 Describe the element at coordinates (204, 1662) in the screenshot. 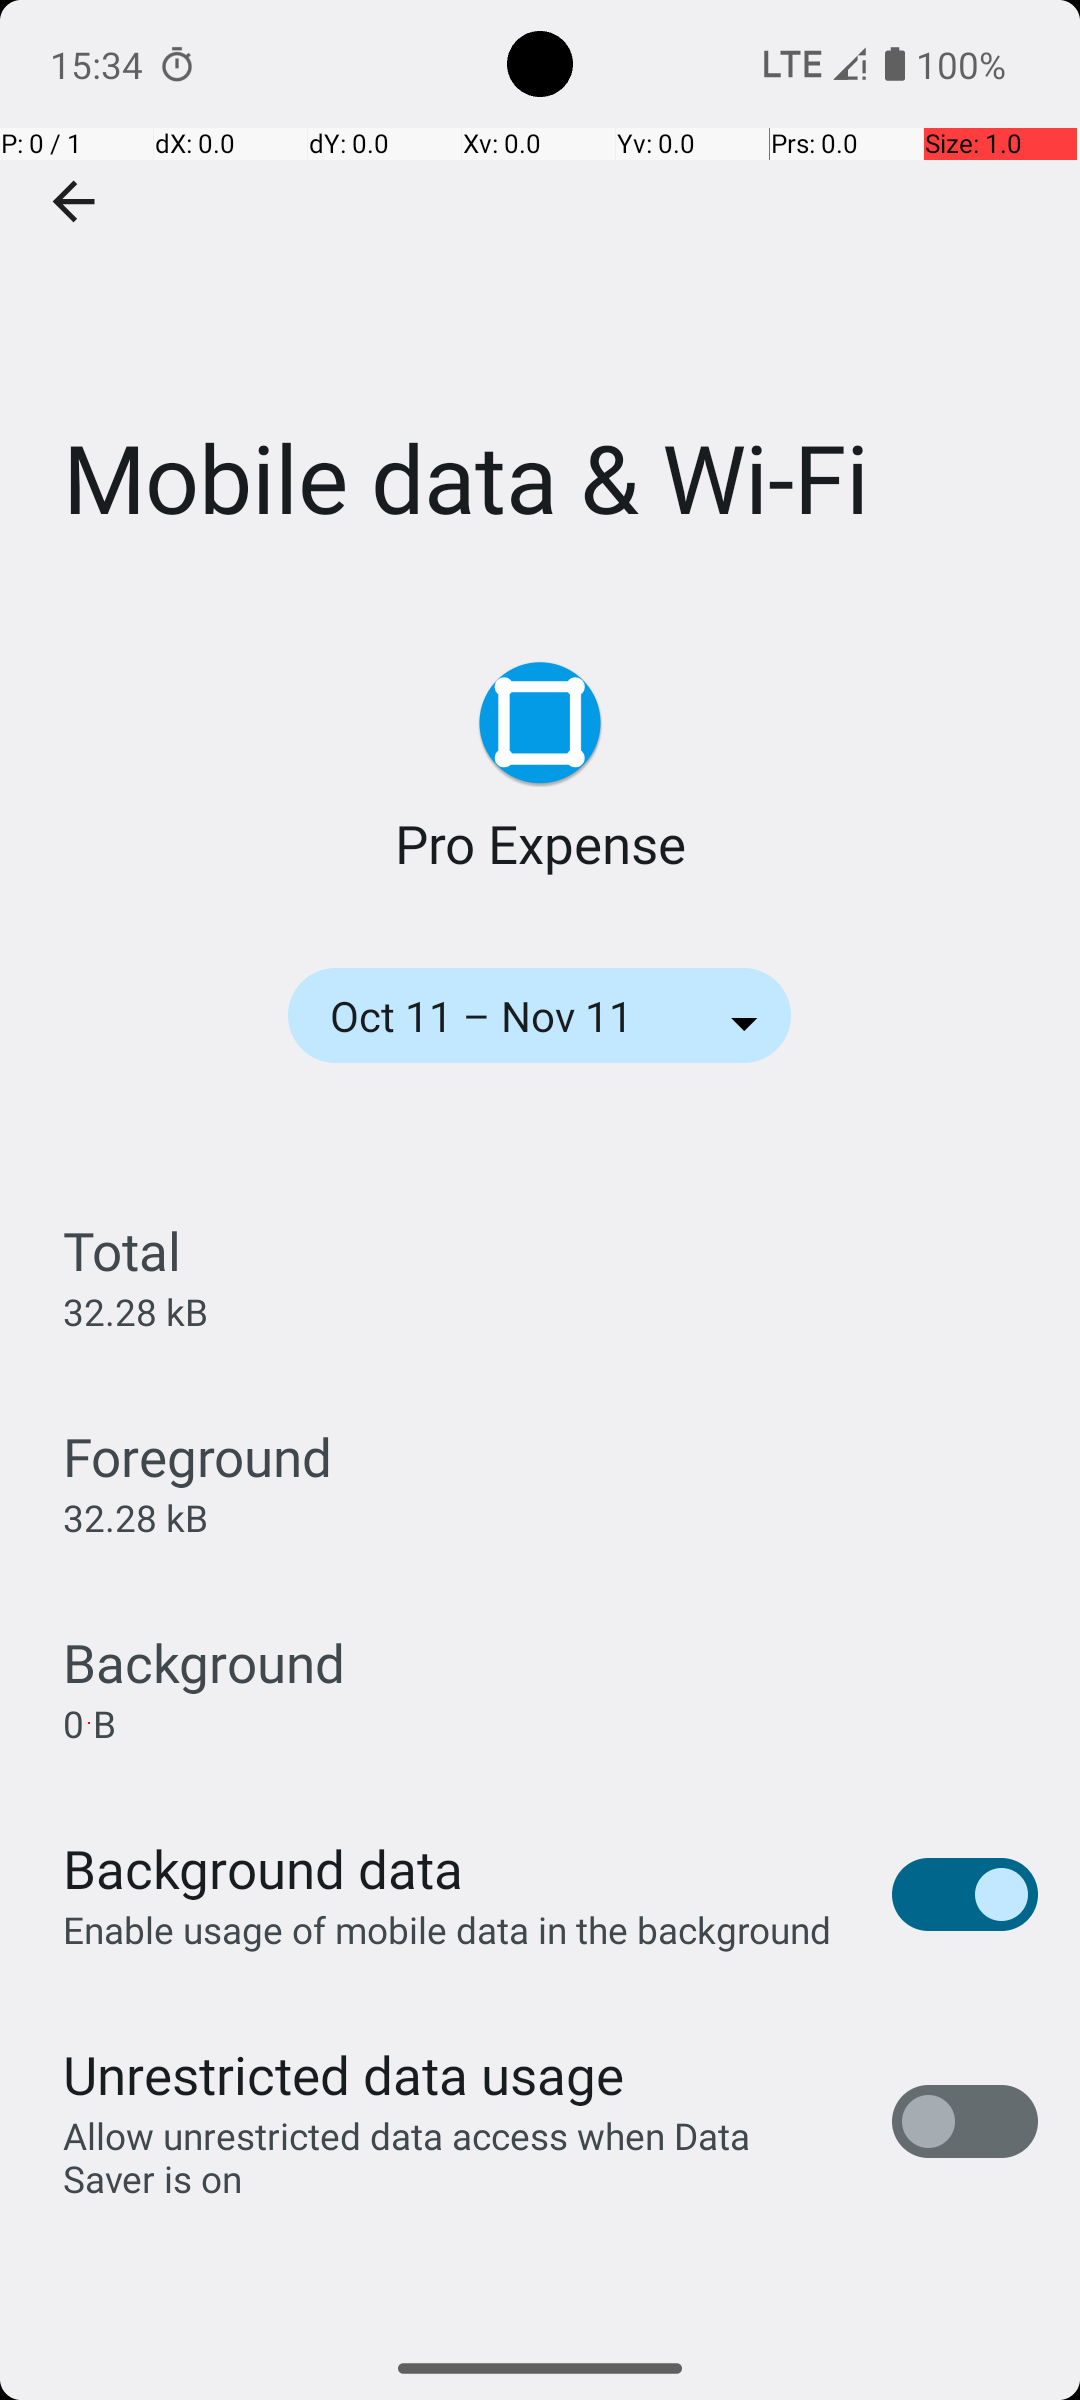

I see `Background` at that location.